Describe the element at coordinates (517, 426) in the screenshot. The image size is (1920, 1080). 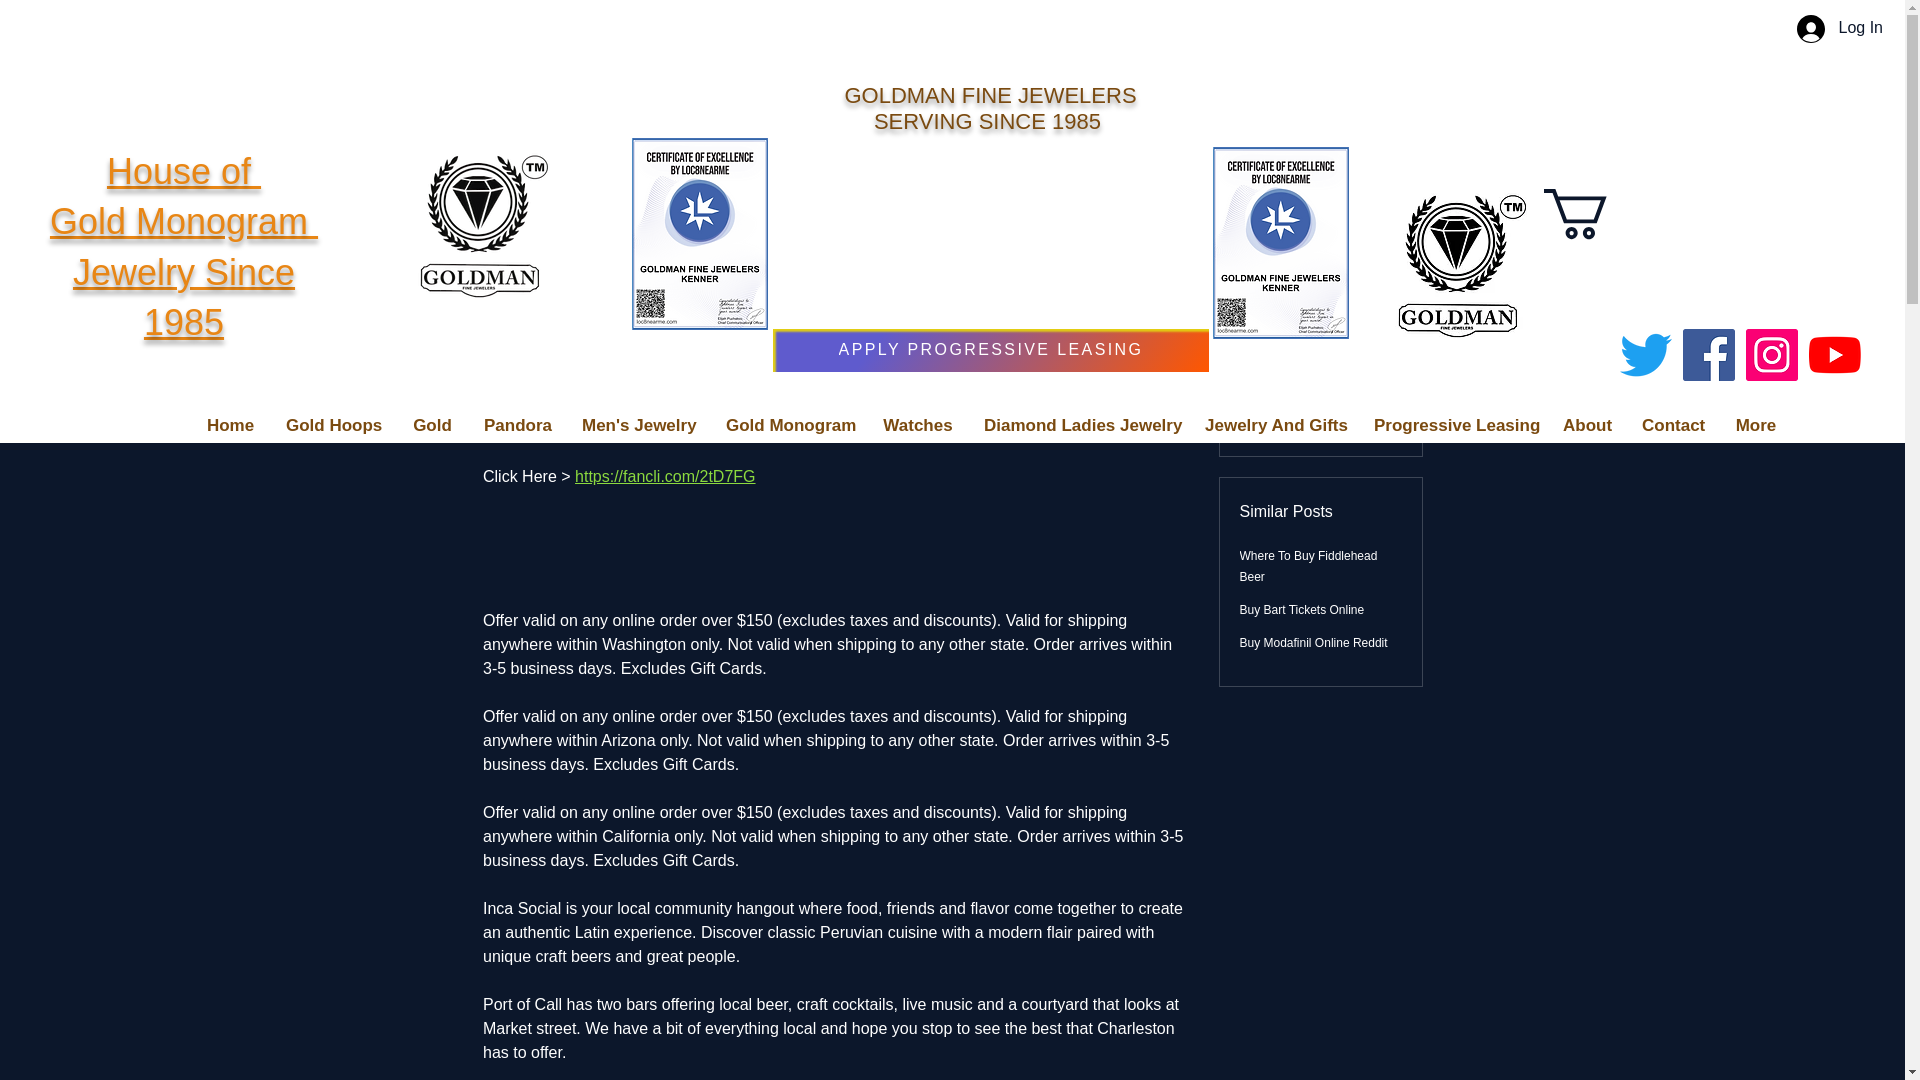
I see `Pandora` at that location.